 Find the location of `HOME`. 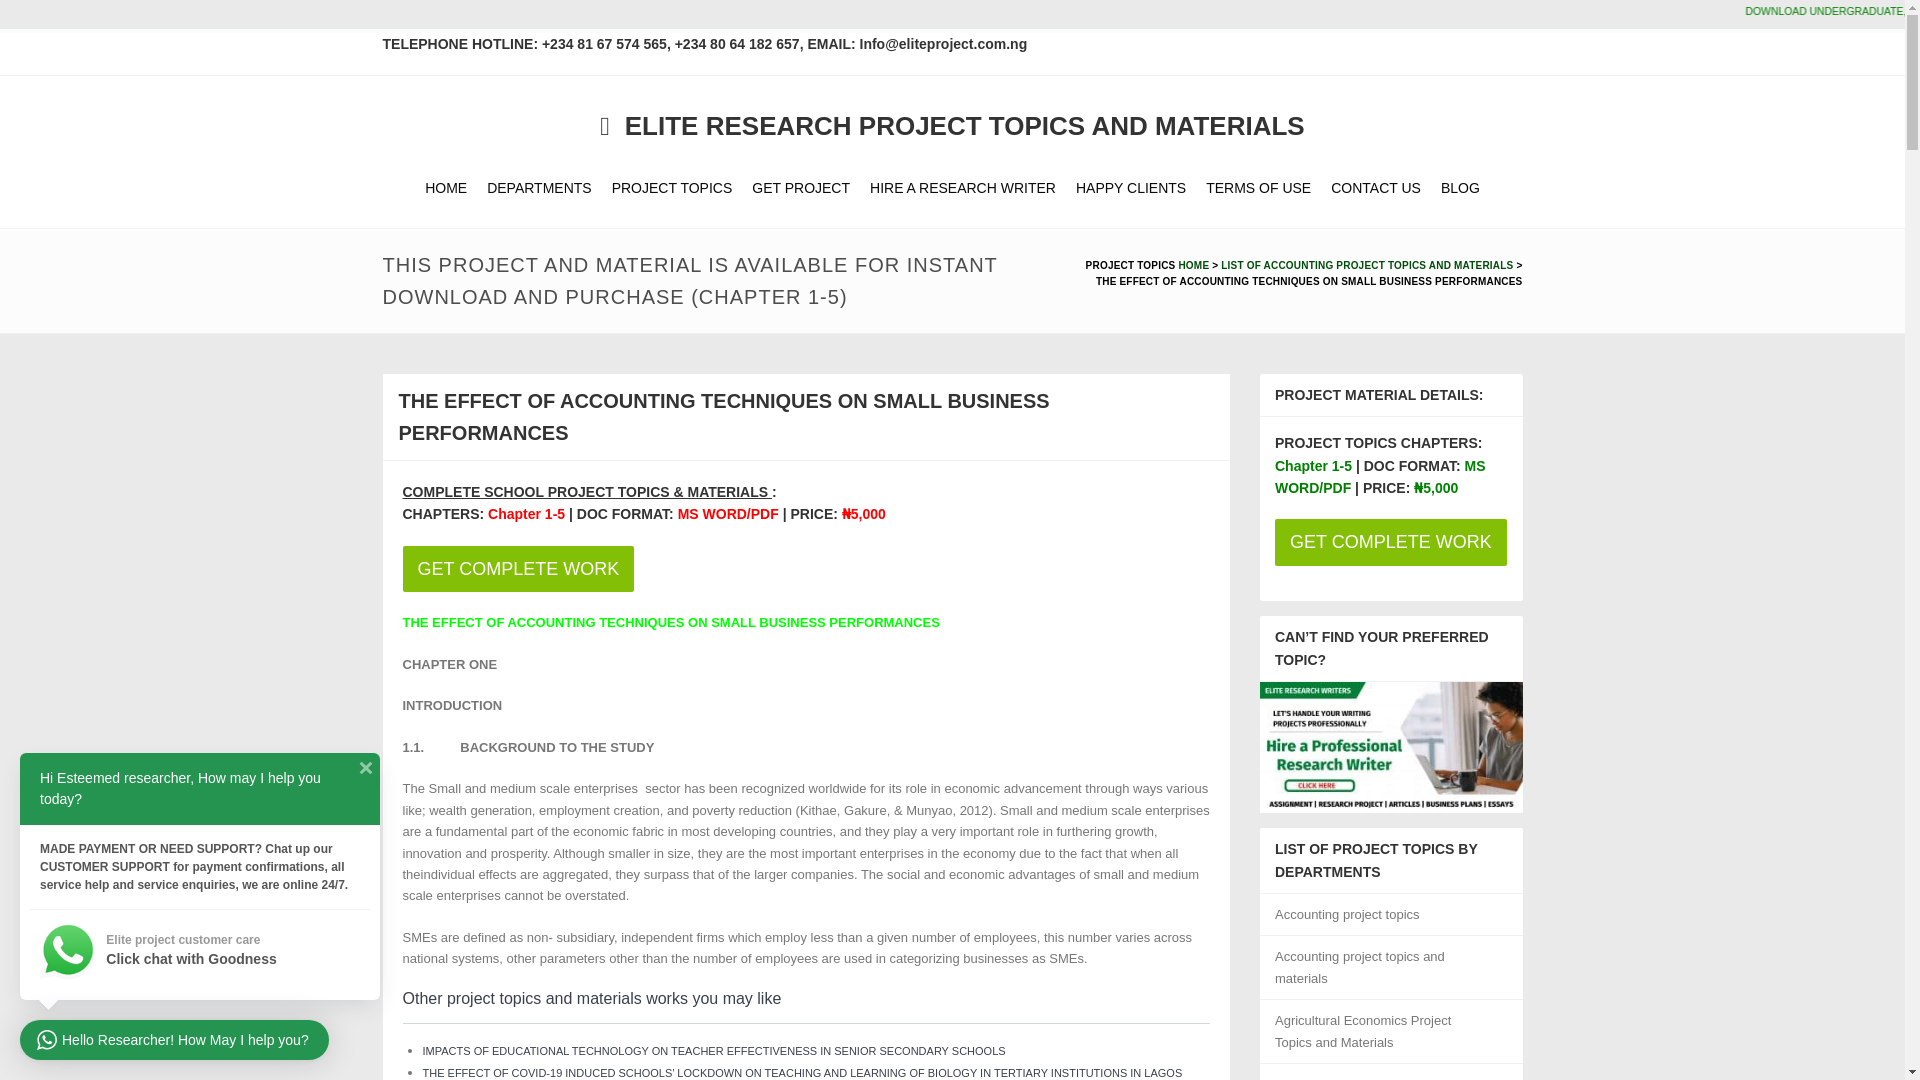

HOME is located at coordinates (1194, 266).